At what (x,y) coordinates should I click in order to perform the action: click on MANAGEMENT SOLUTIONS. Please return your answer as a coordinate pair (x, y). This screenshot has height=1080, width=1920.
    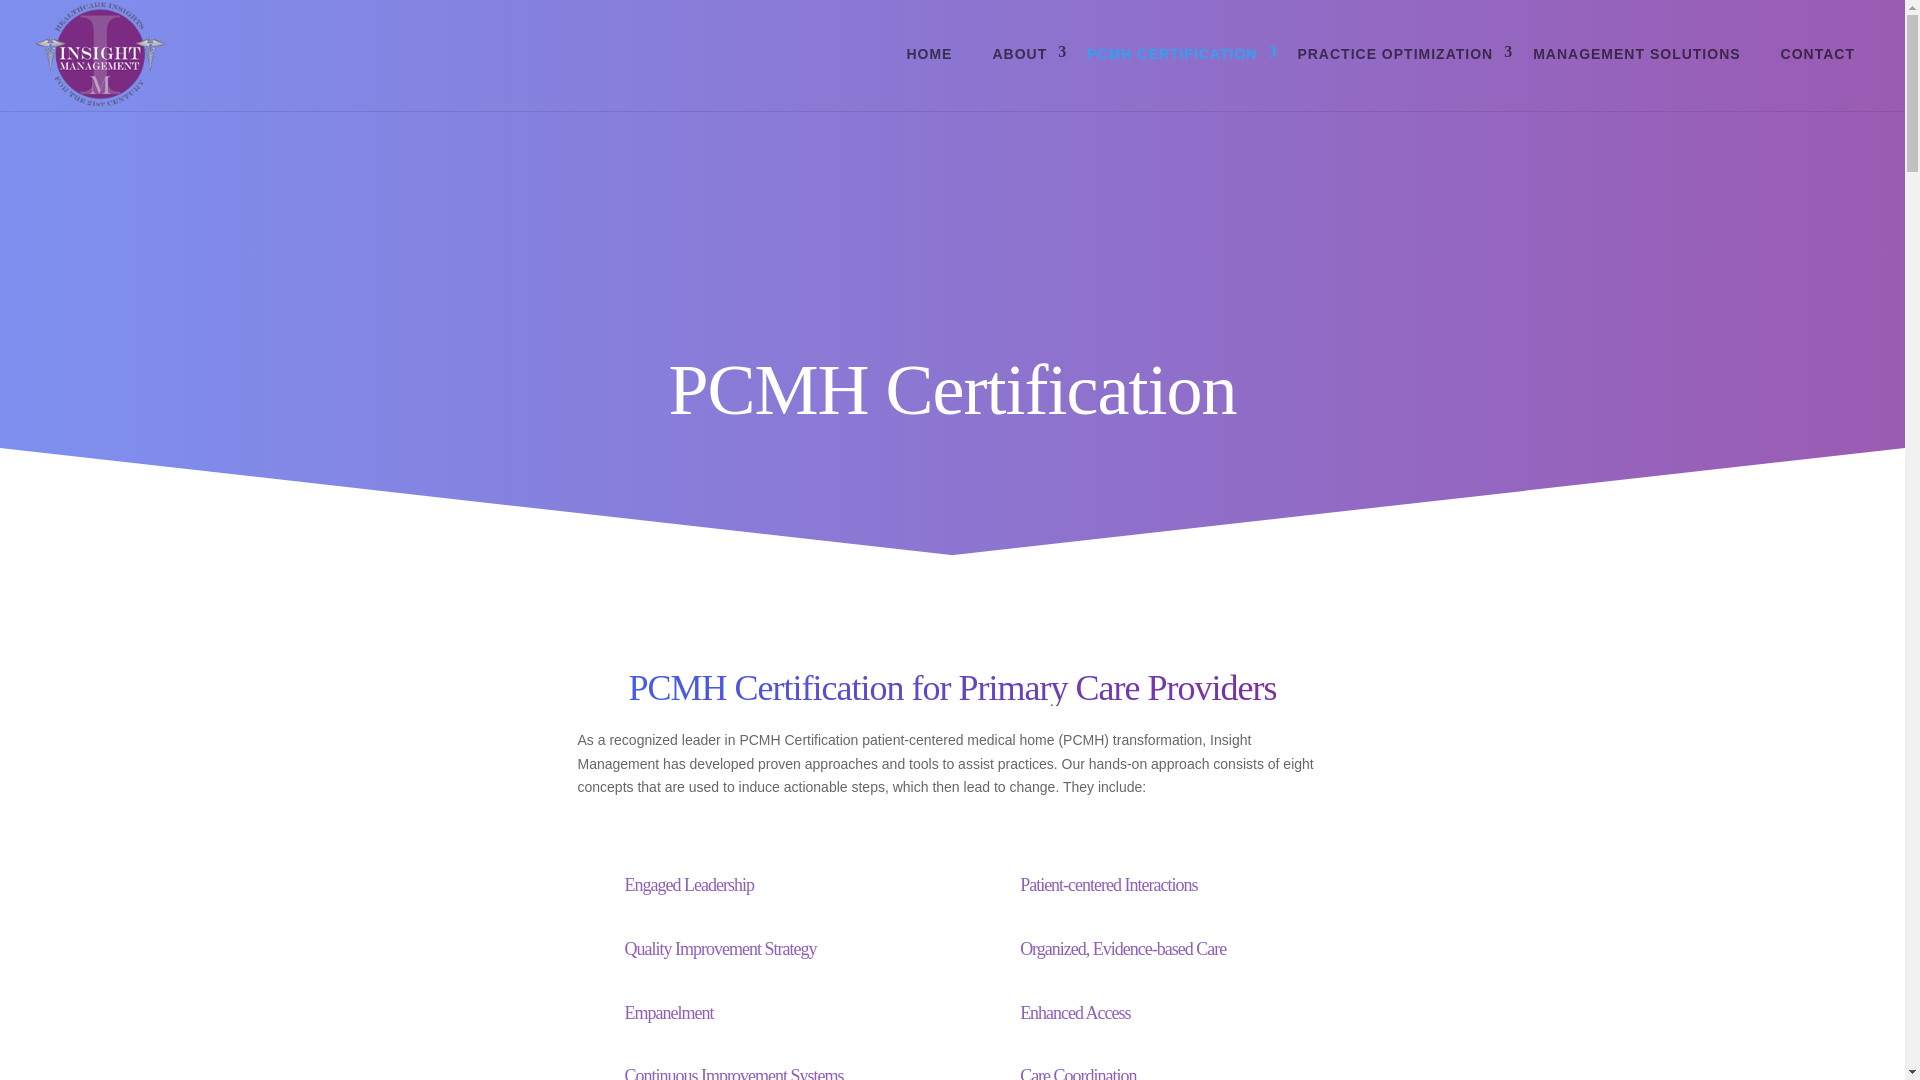
    Looking at the image, I should click on (1636, 54).